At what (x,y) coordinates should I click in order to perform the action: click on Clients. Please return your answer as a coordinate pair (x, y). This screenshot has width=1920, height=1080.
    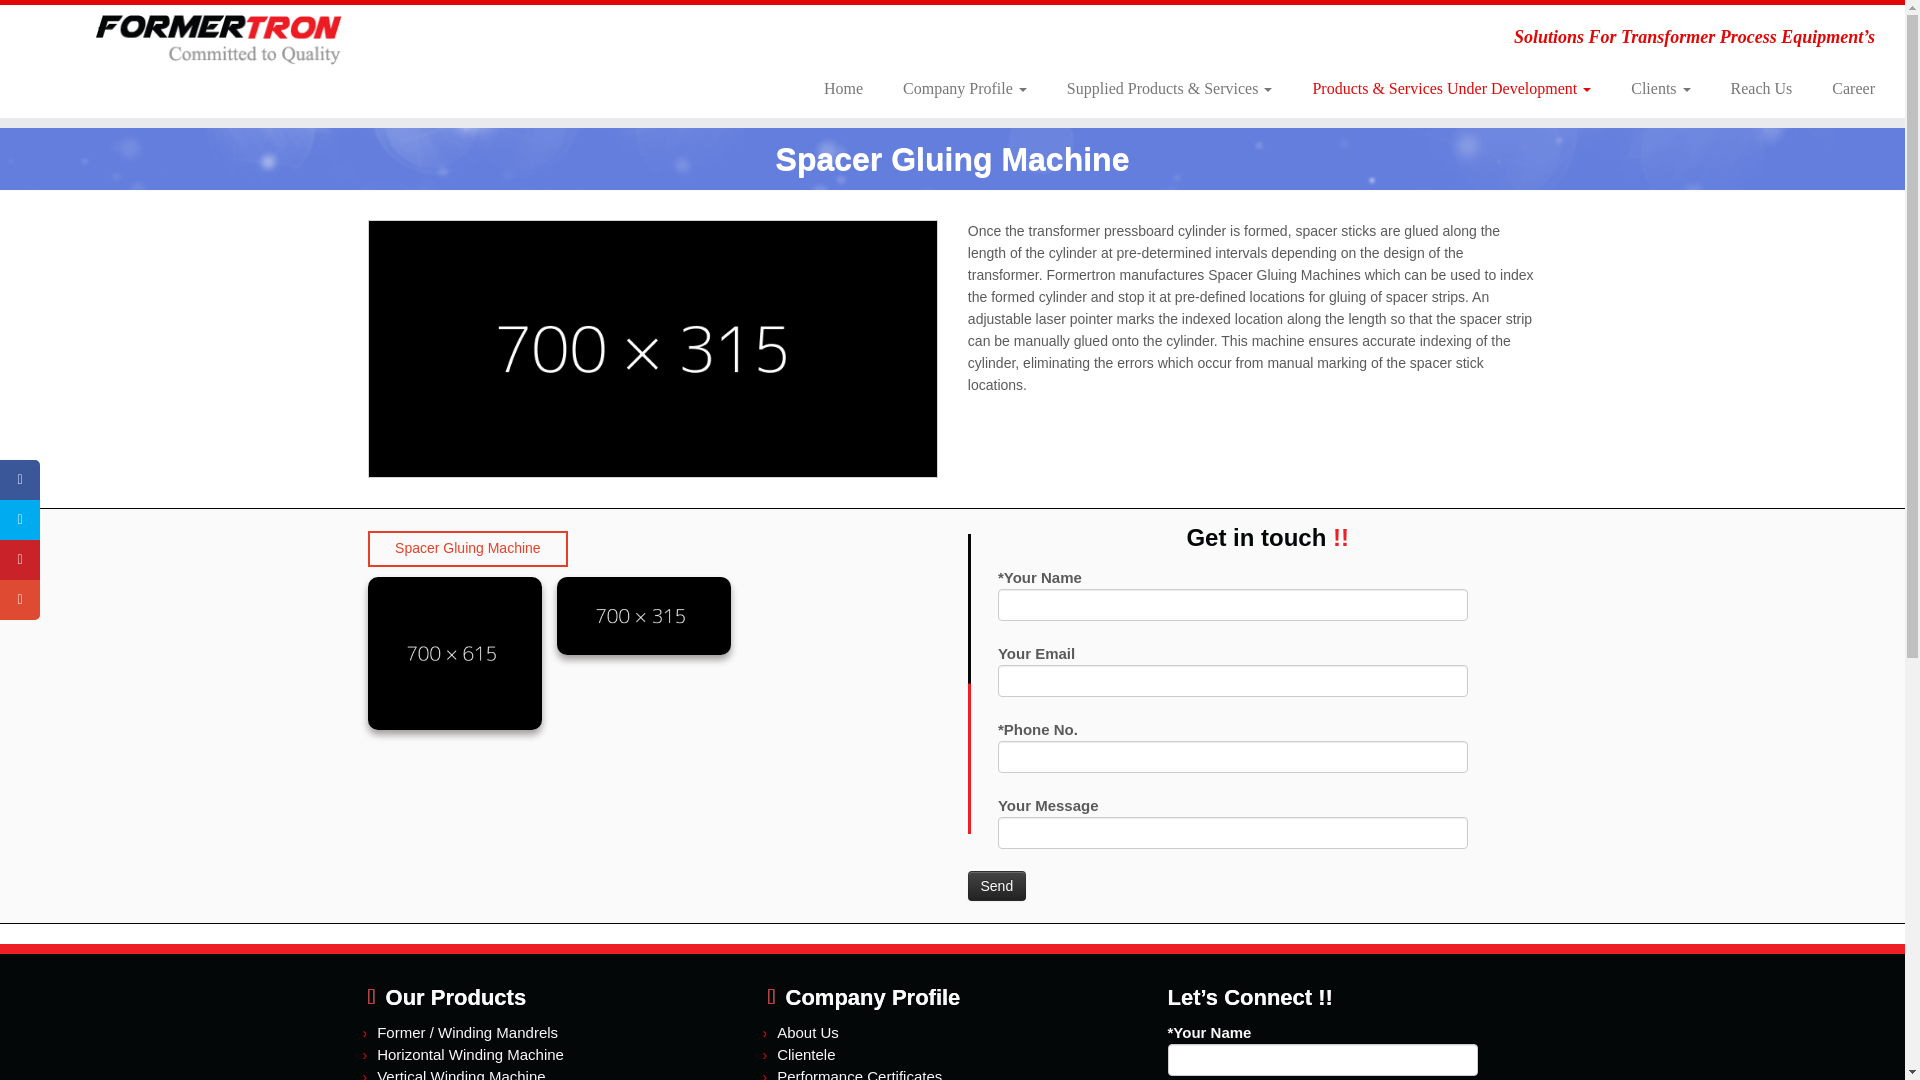
    Looking at the image, I should click on (1660, 88).